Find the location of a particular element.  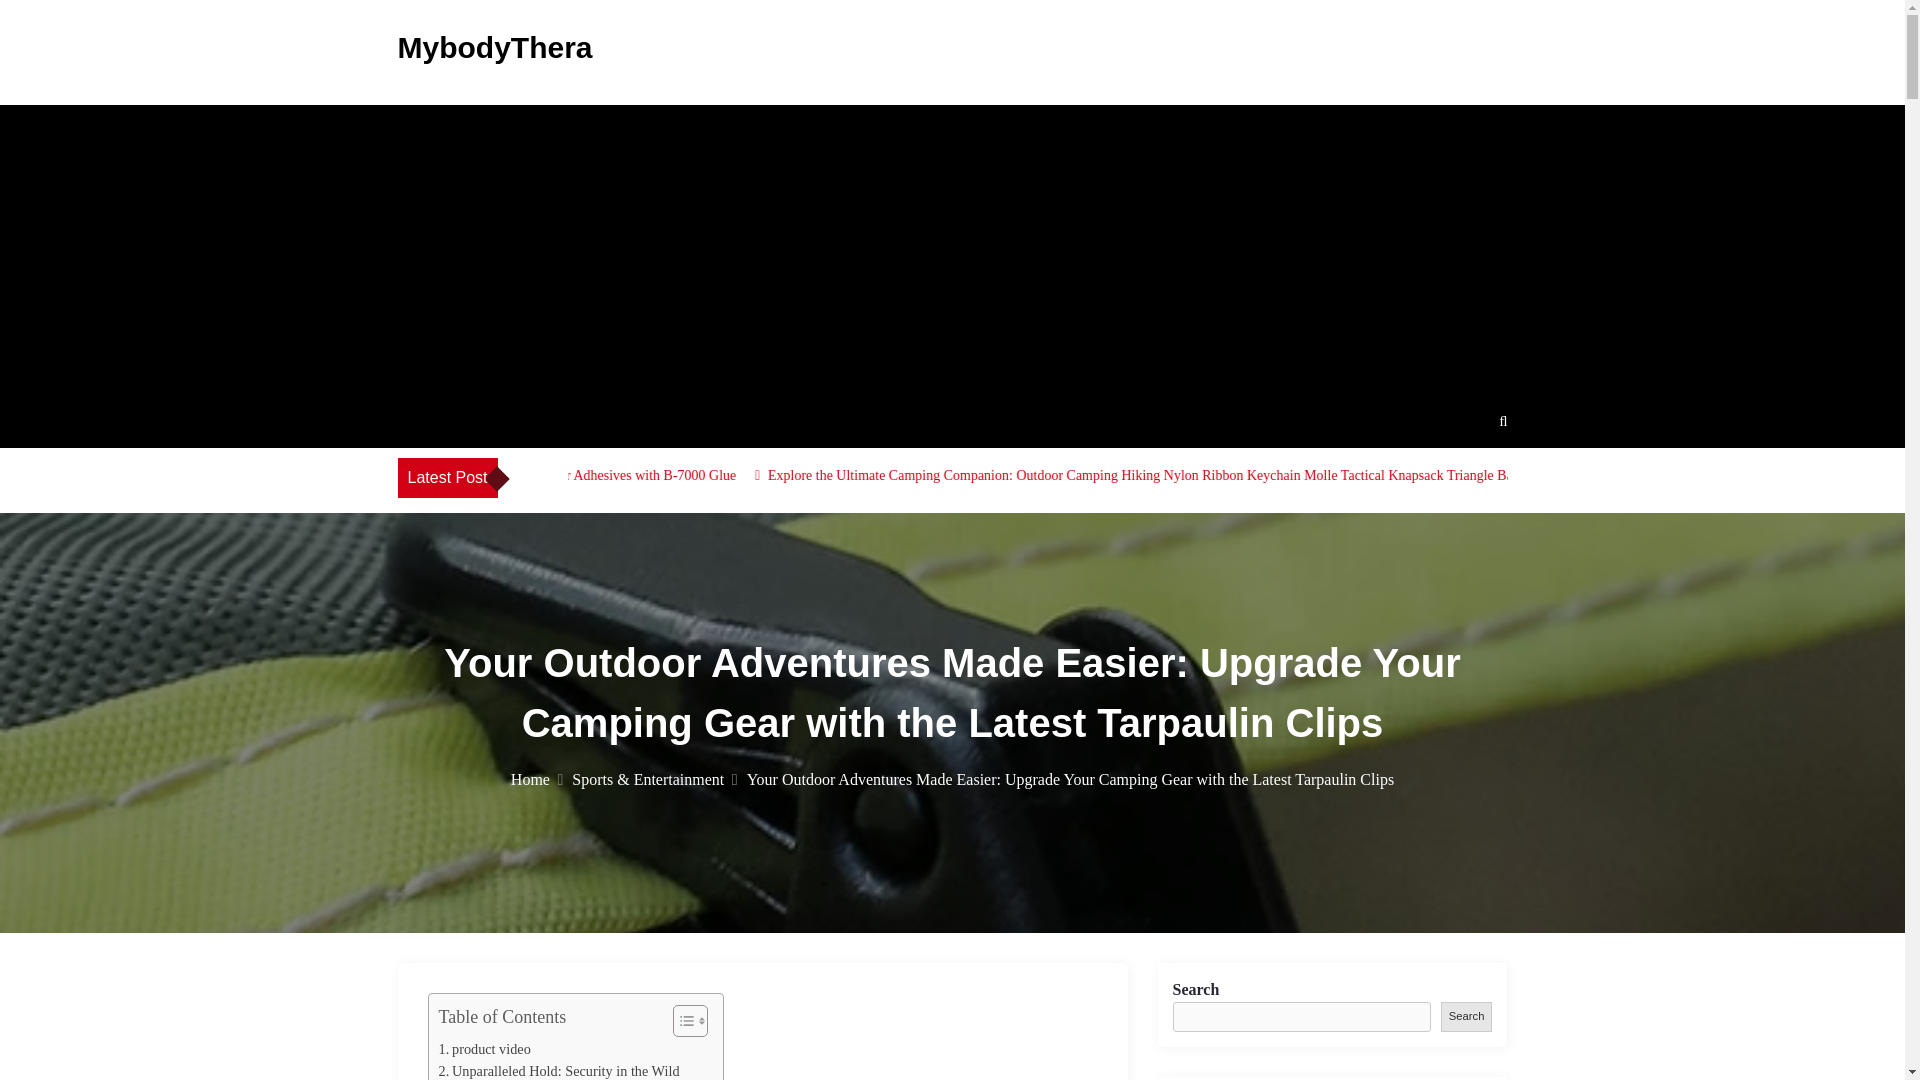

product video is located at coordinates (483, 1048).